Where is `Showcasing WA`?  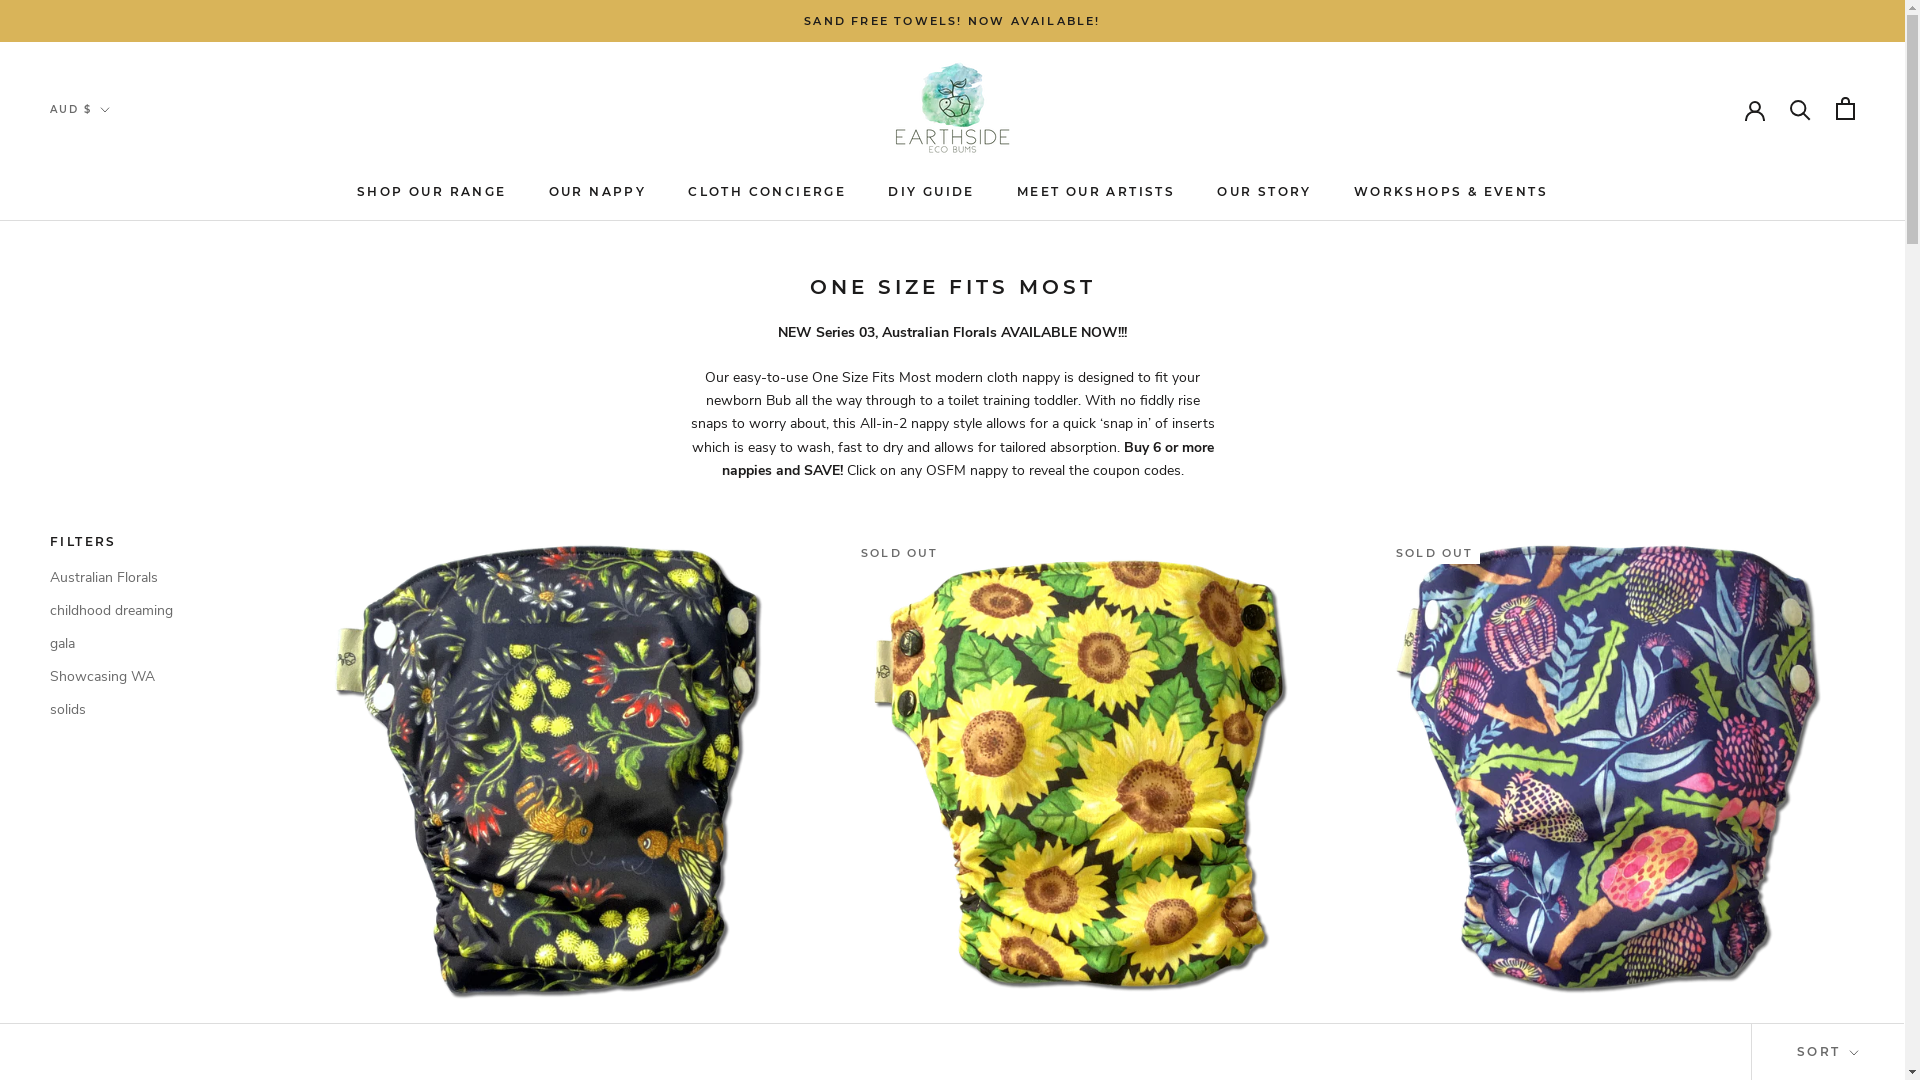
Showcasing WA is located at coordinates (150, 676).